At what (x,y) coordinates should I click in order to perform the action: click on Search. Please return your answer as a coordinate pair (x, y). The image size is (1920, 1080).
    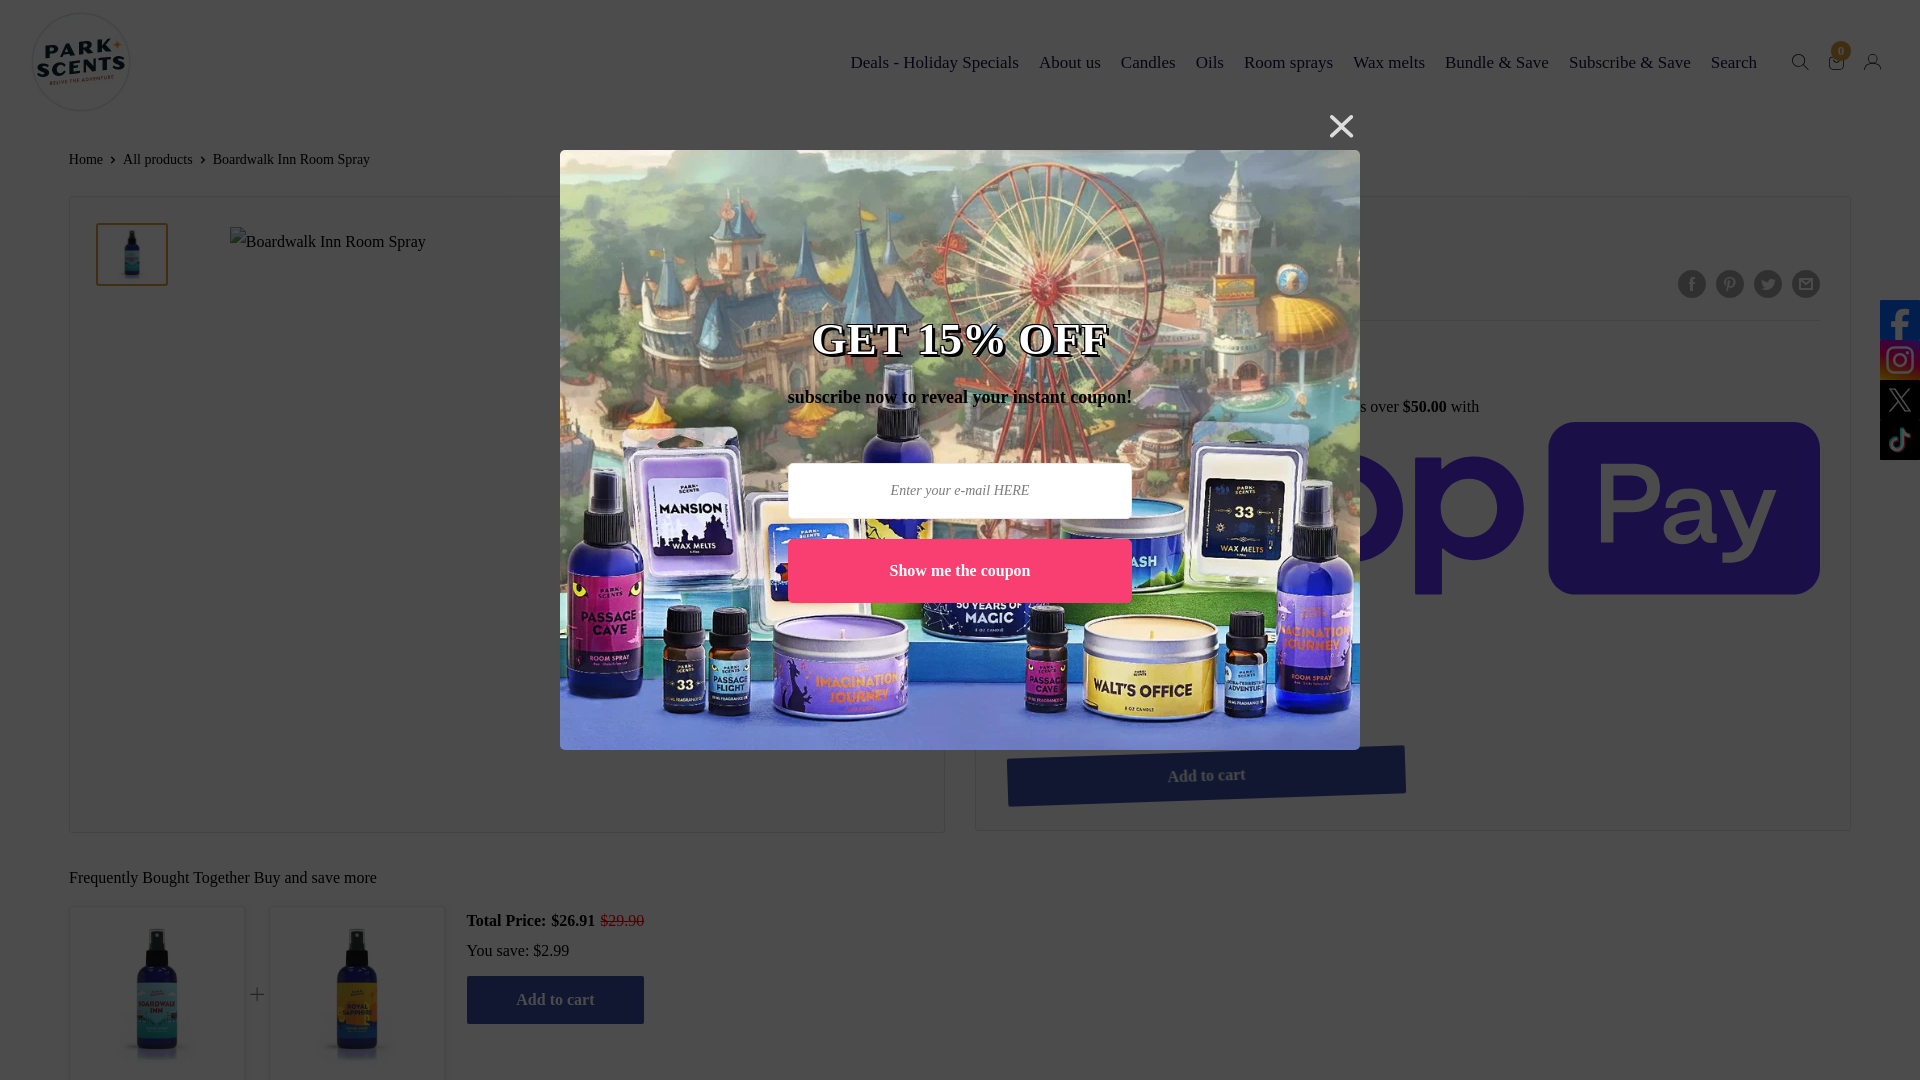
    Looking at the image, I should click on (1388, 62).